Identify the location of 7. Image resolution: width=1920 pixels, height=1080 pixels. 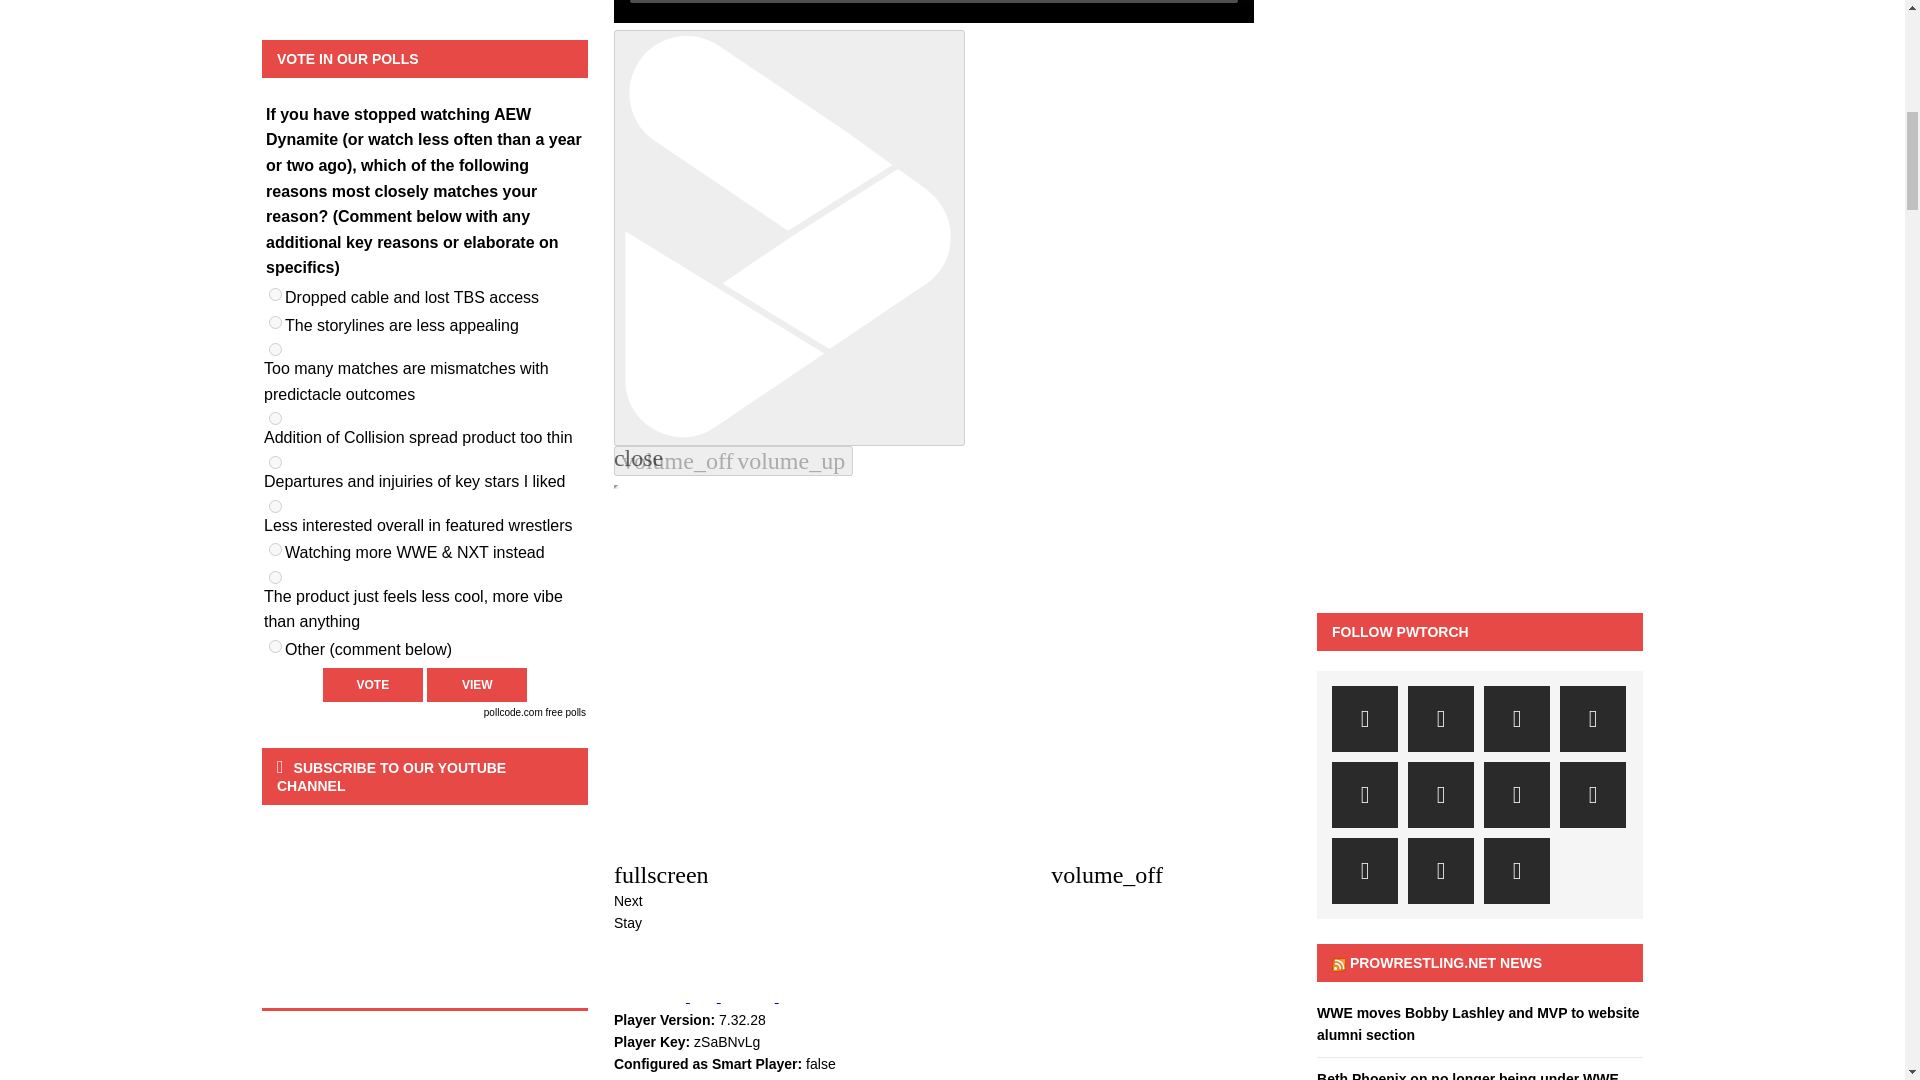
(275, 550).